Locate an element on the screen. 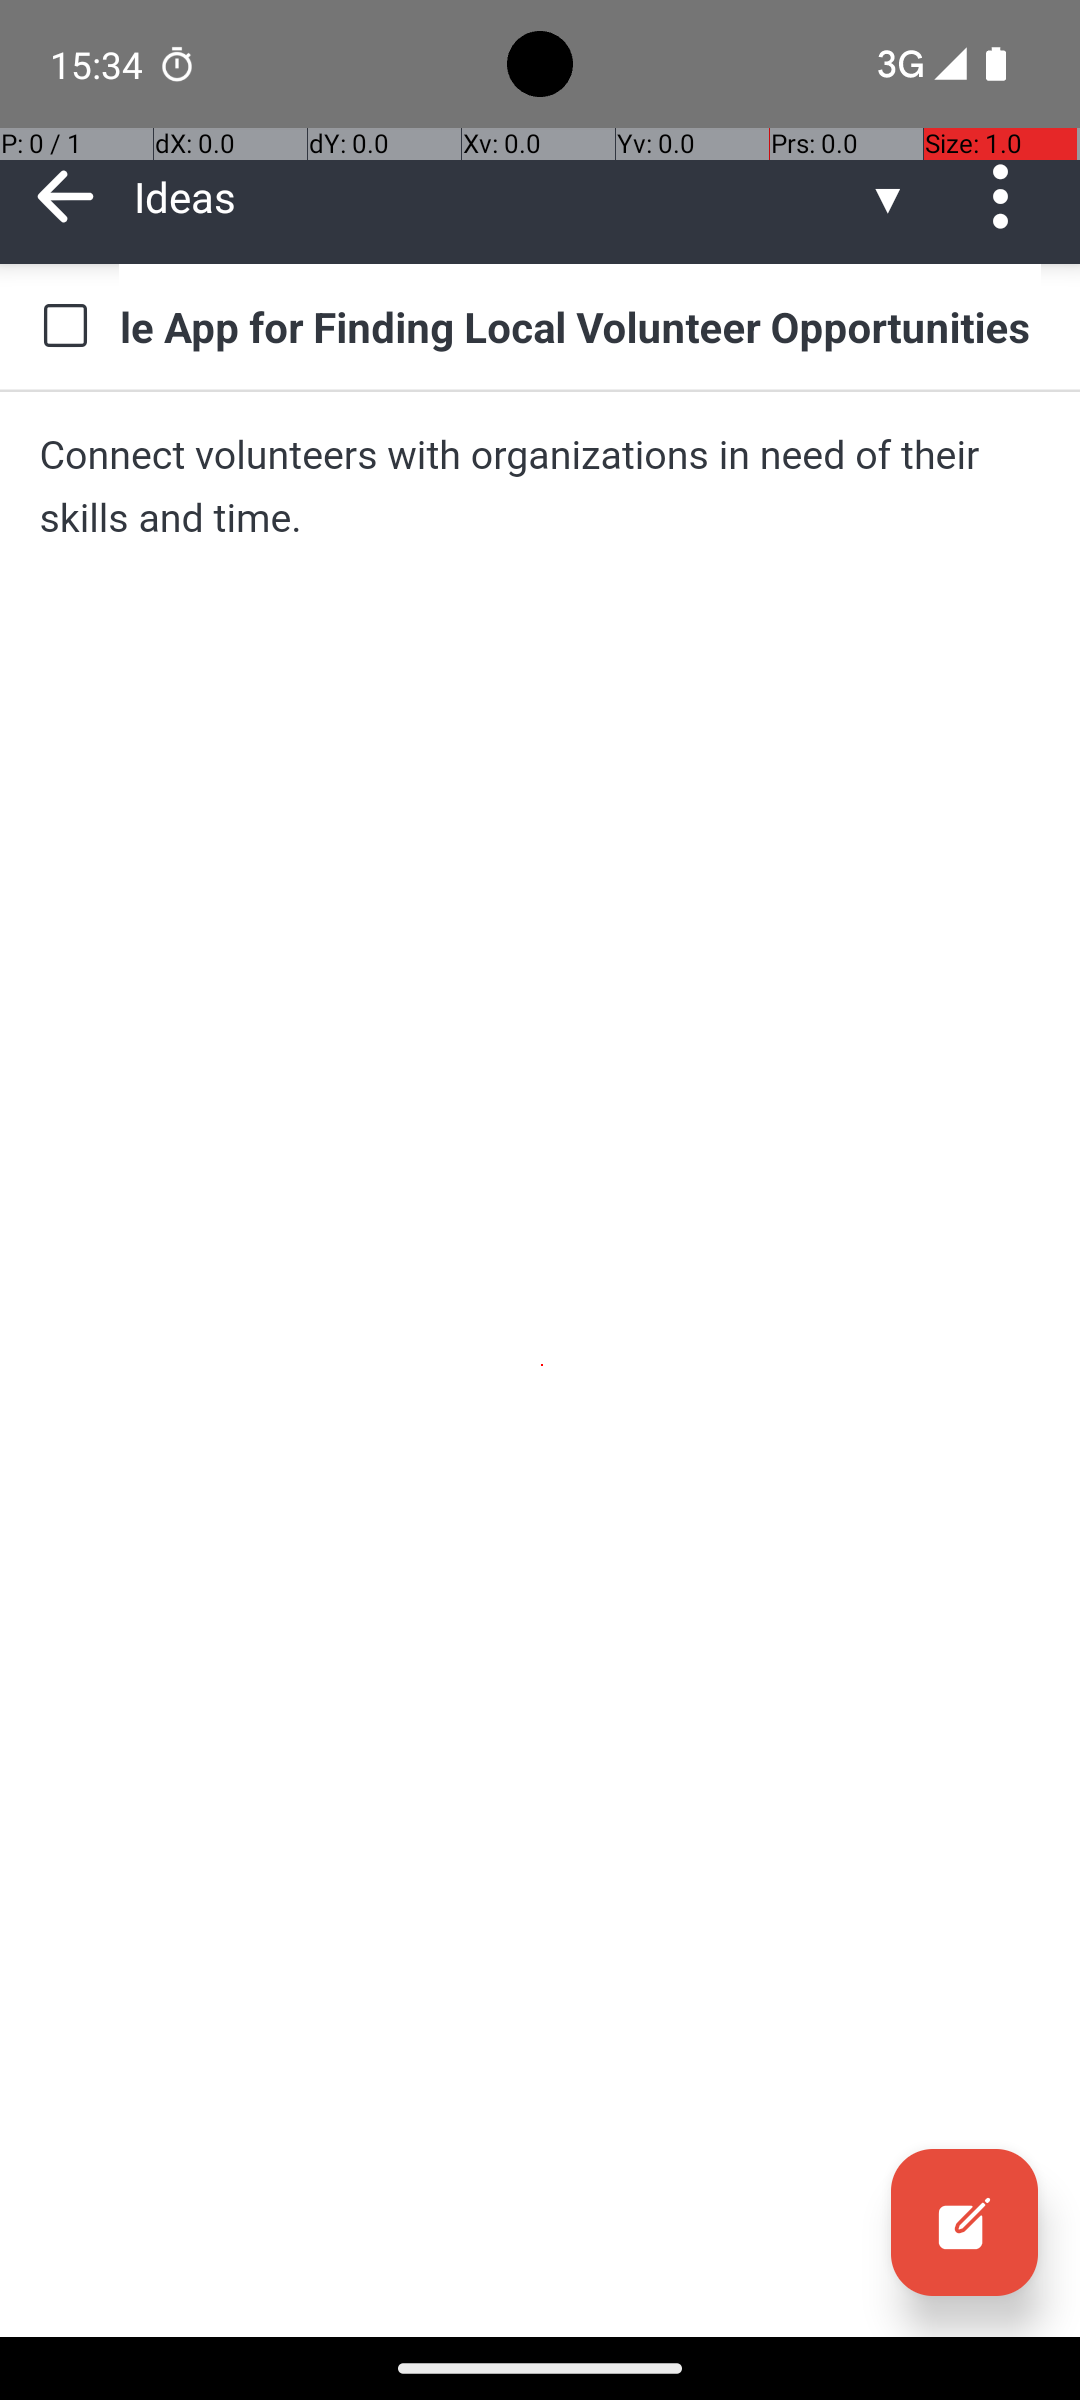 This screenshot has width=1080, height=2400. Connect volunteers with organizations in need of their skills and time. is located at coordinates (540, 486).